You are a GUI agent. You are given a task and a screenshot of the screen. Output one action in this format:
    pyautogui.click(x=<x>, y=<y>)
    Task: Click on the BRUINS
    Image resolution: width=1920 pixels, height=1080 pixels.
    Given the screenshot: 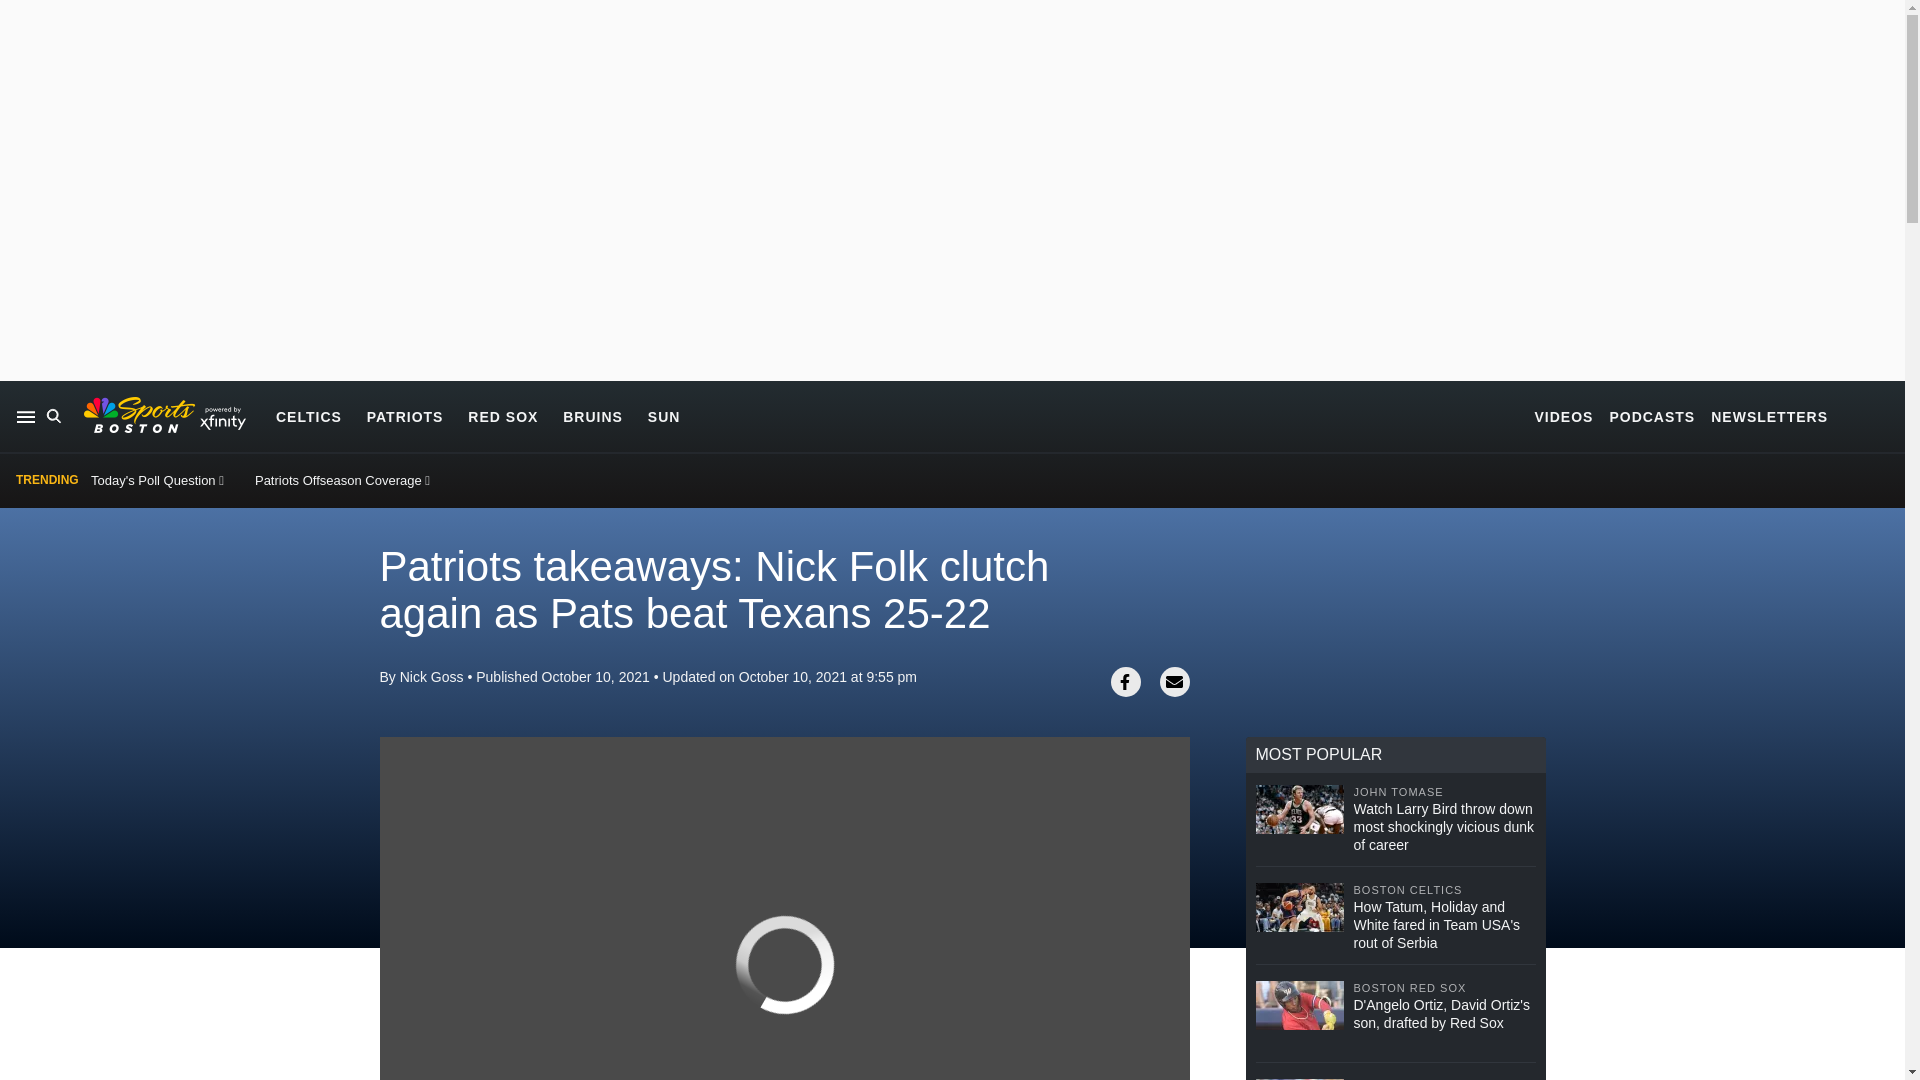 What is the action you would take?
    pyautogui.click(x=592, y=416)
    